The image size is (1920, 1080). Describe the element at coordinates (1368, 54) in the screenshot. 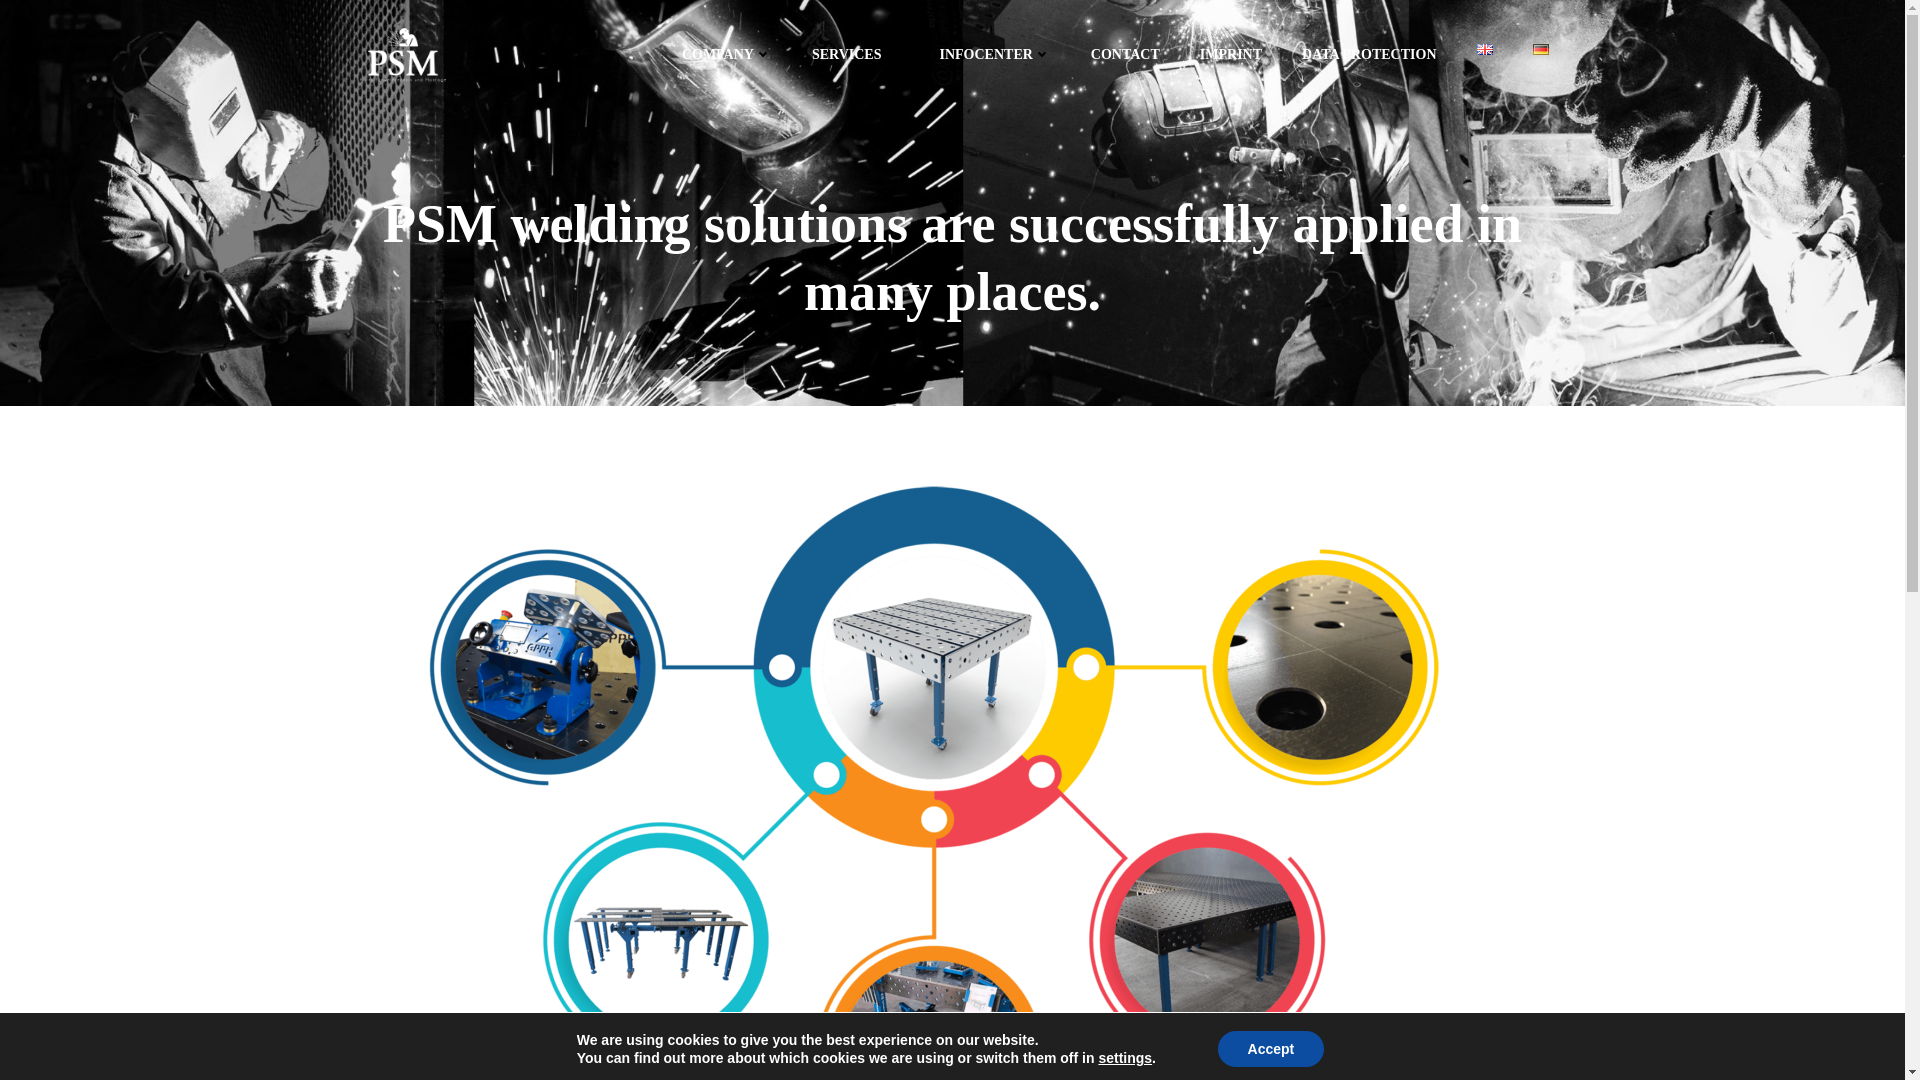

I see `DATA PROTECTION` at that location.